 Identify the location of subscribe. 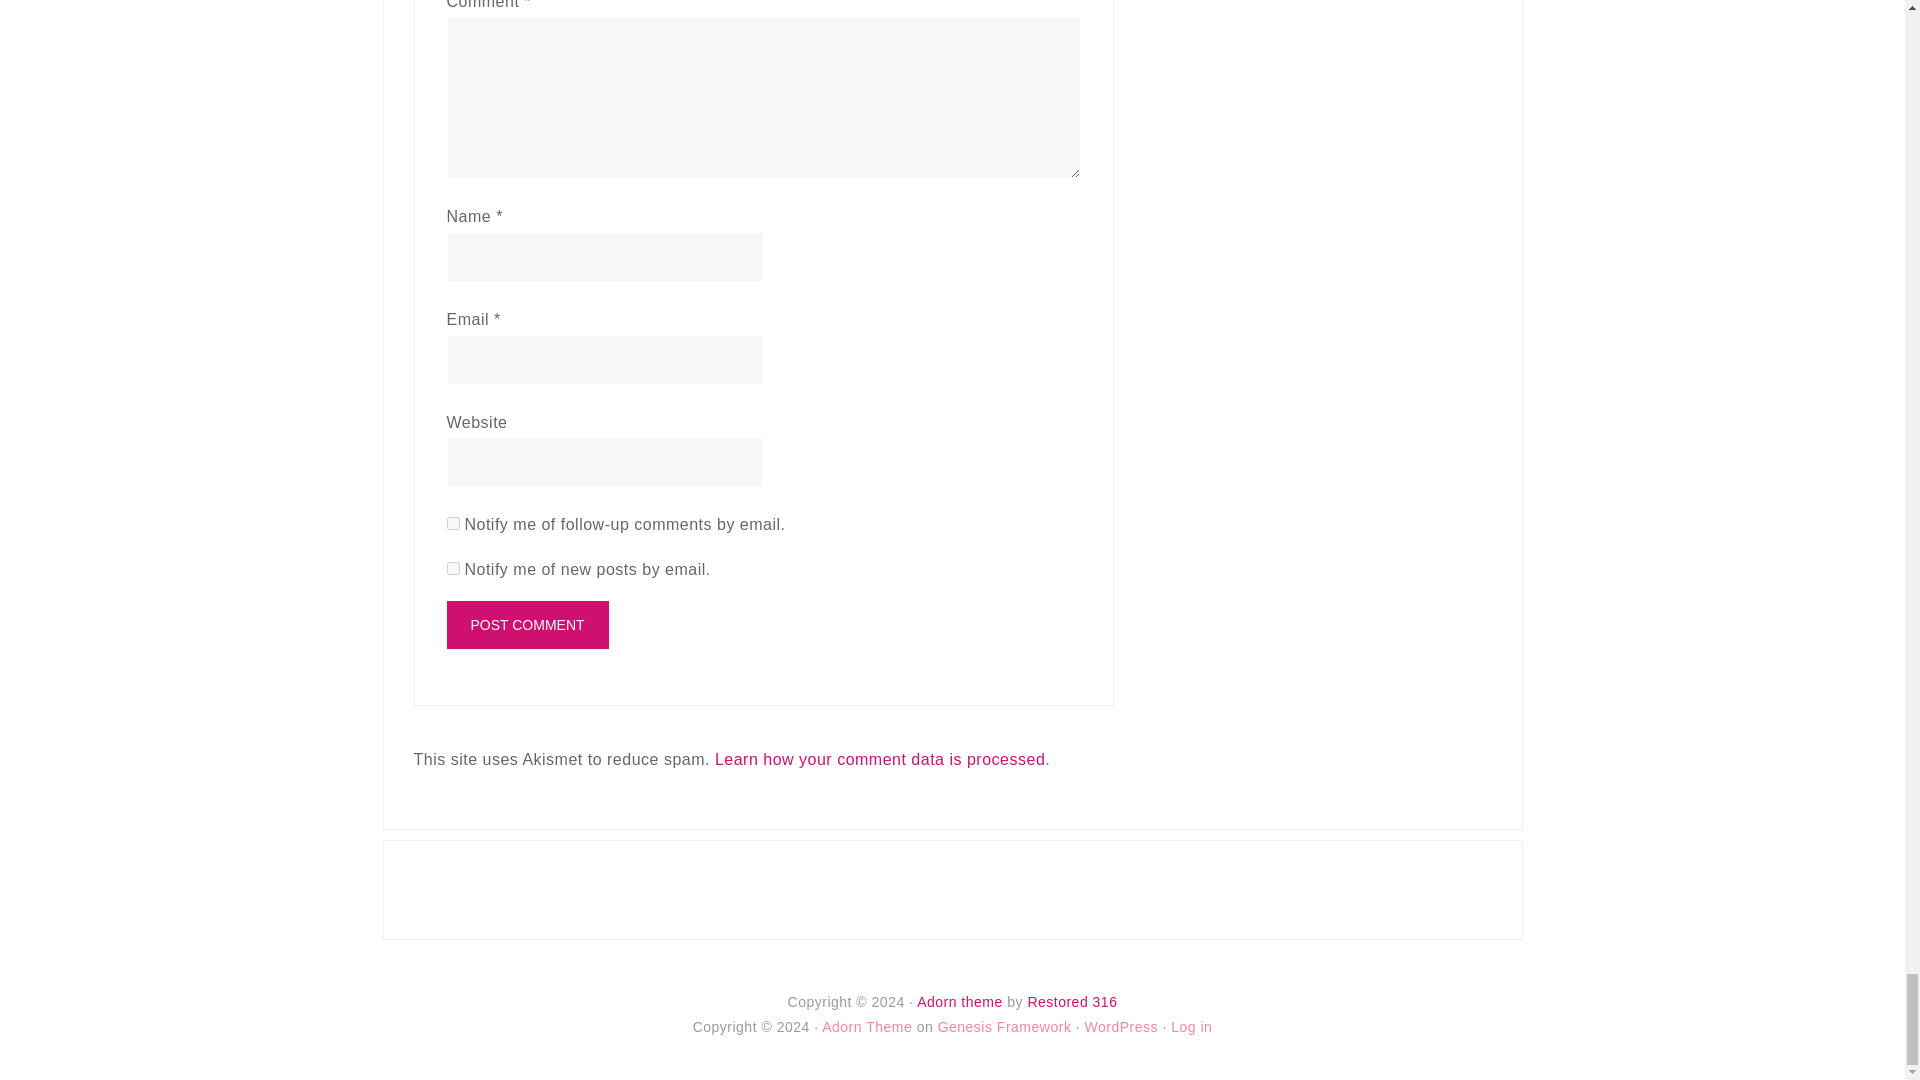
(452, 568).